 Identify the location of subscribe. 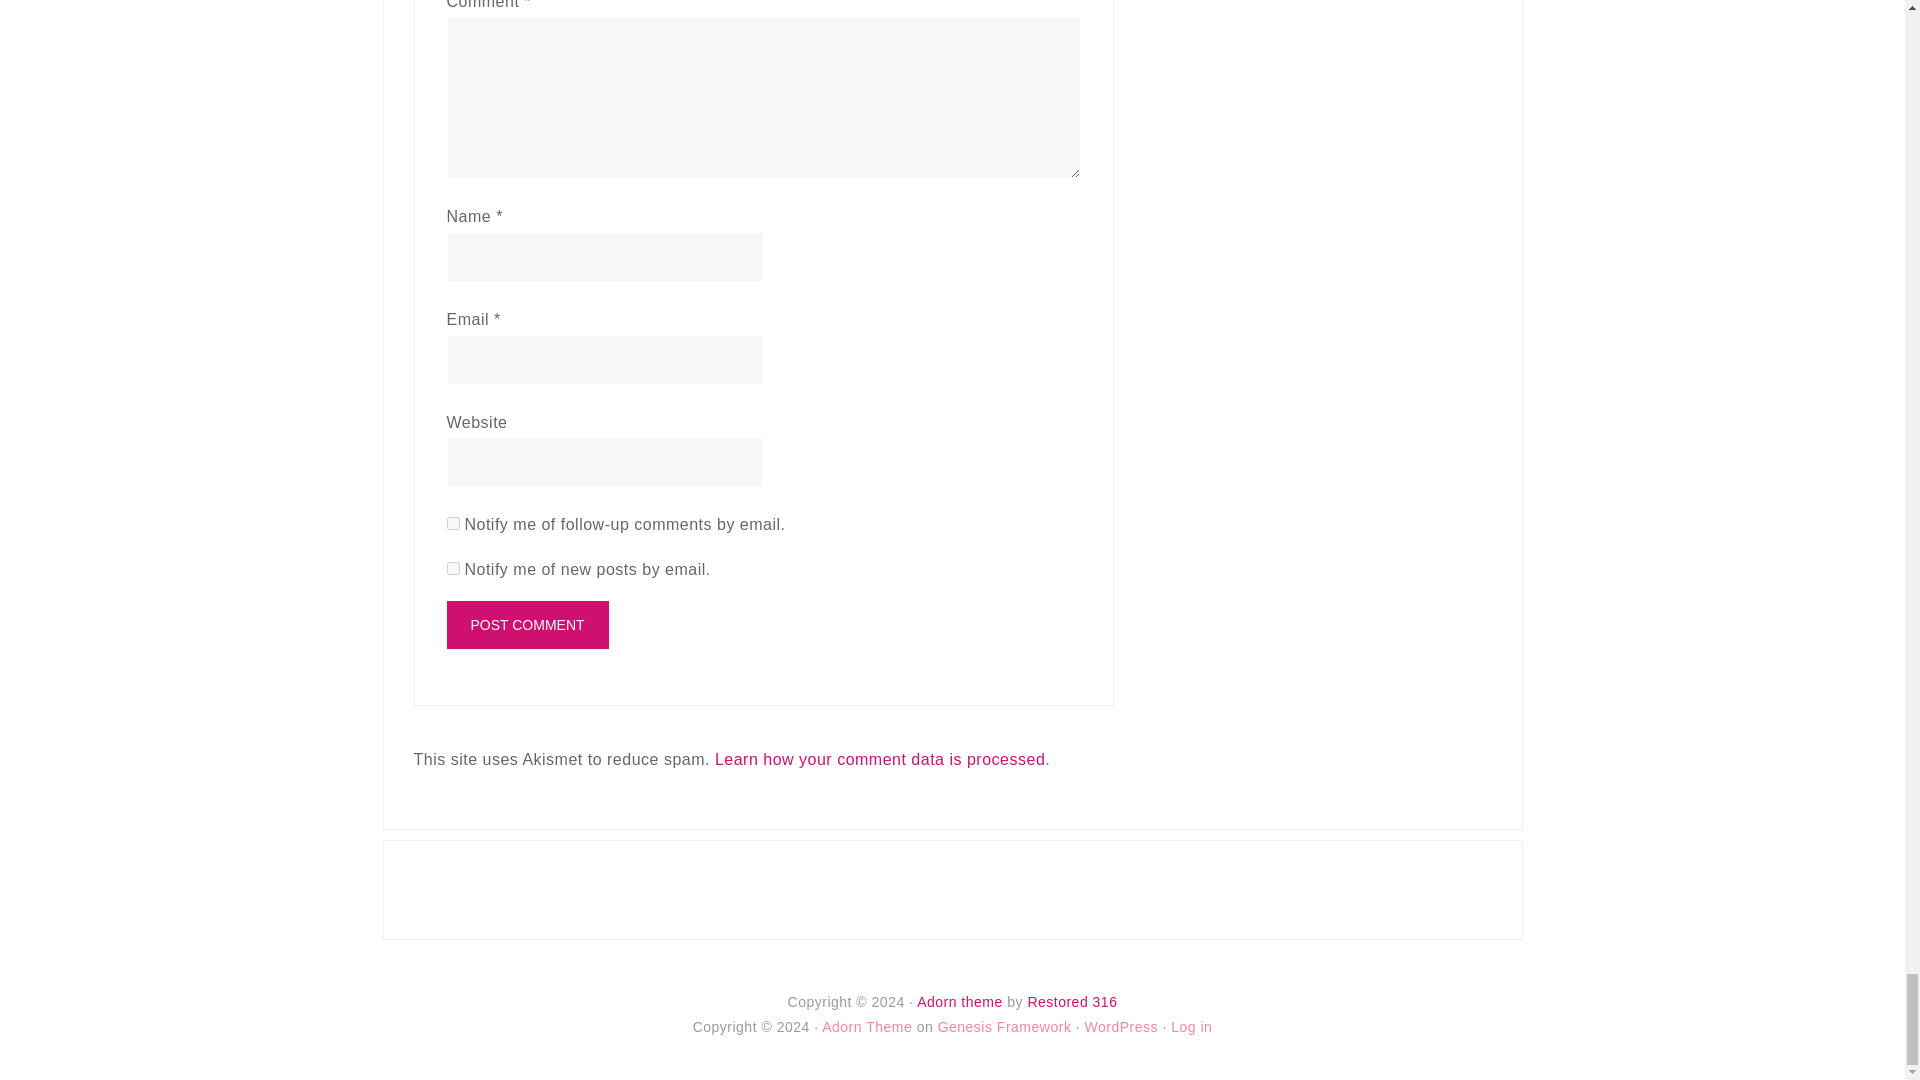
(452, 568).